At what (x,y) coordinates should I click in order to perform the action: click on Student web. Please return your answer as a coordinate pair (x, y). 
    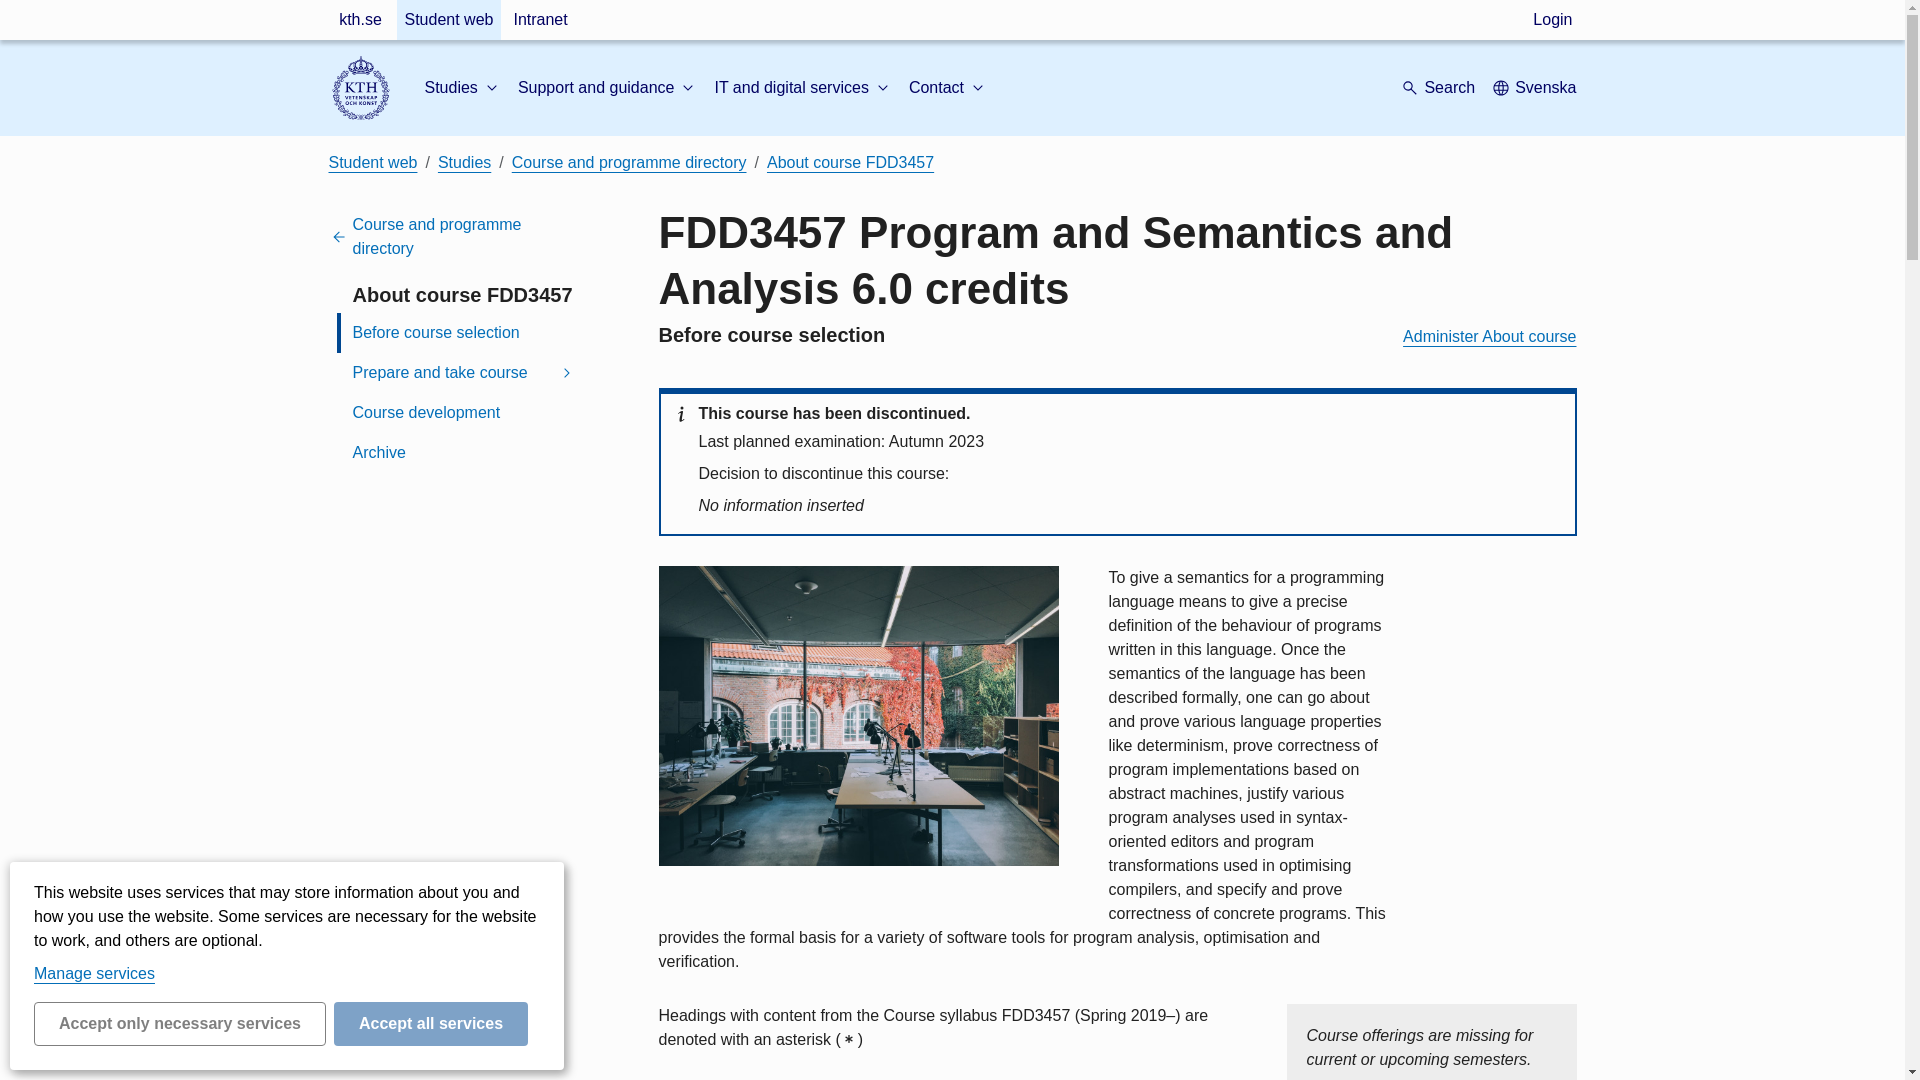
    Looking at the image, I should click on (448, 20).